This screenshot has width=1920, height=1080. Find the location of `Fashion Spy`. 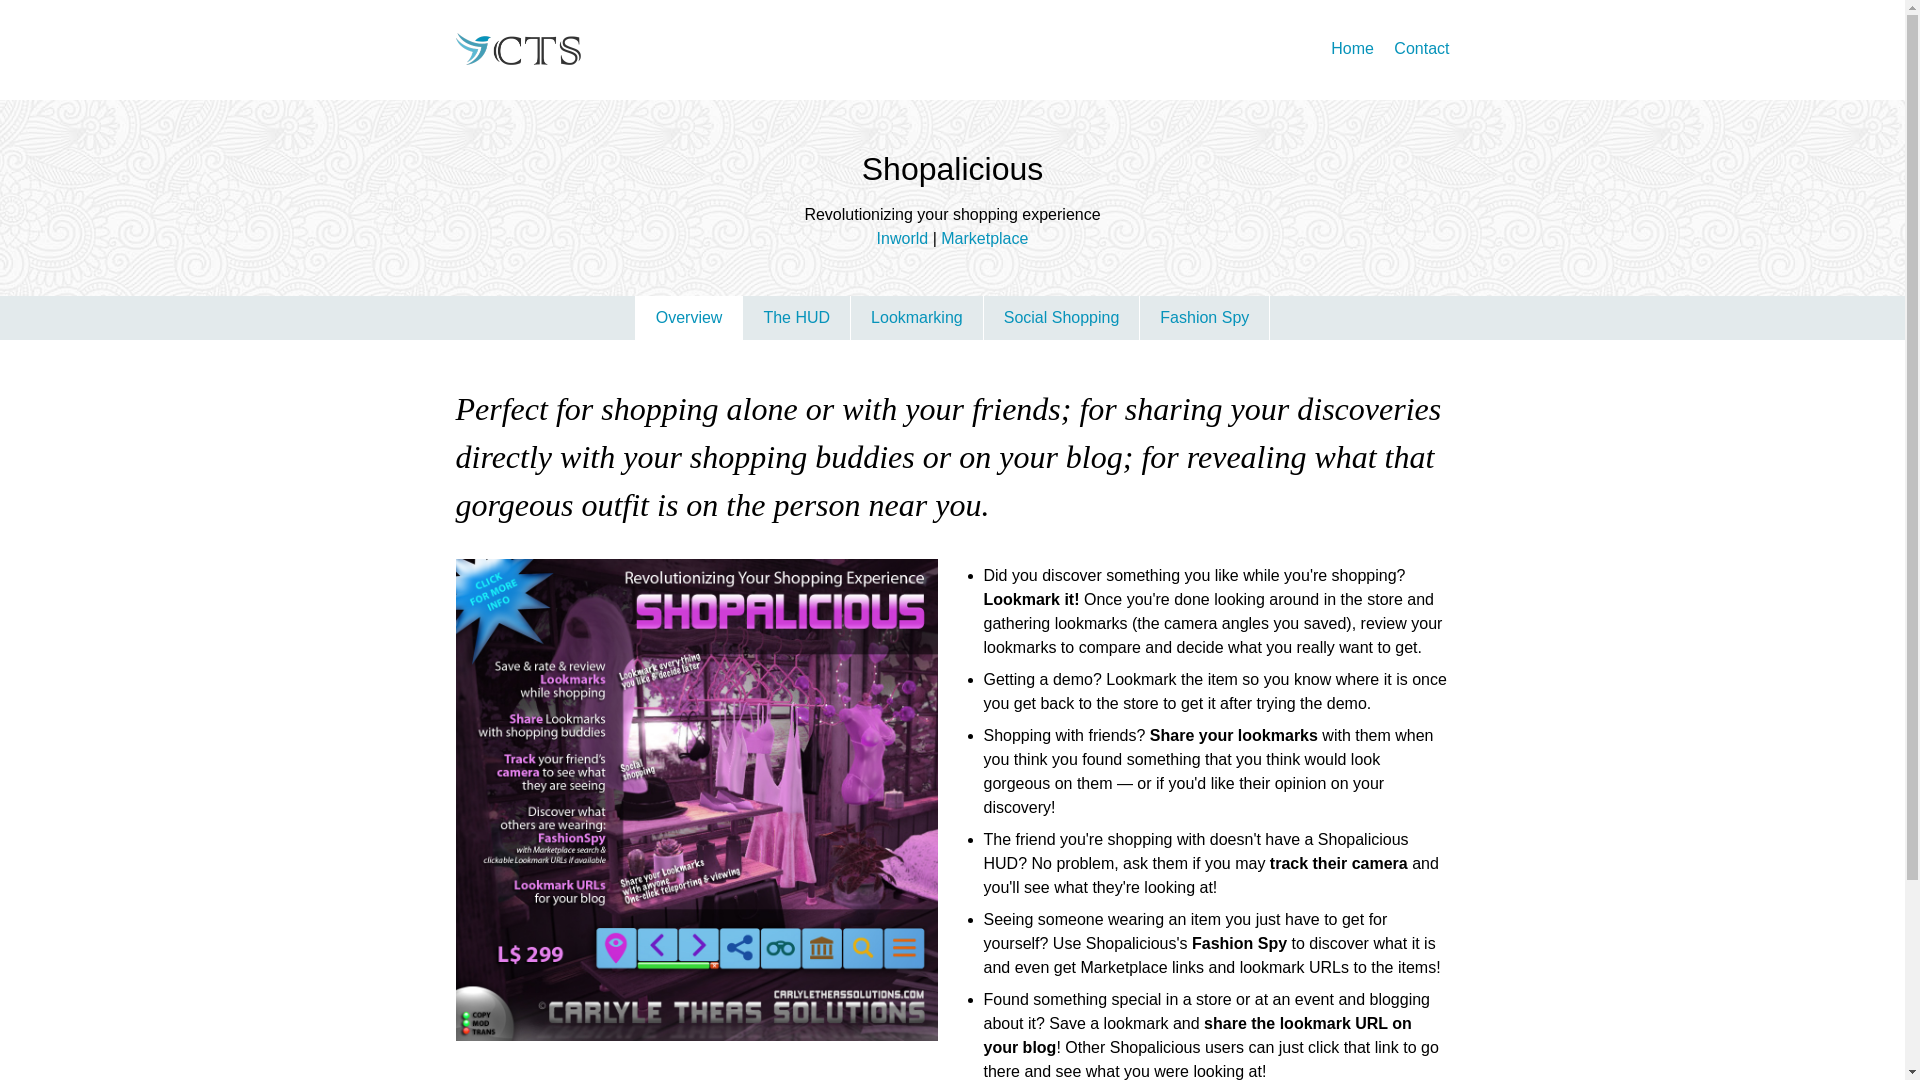

Fashion Spy is located at coordinates (1204, 318).